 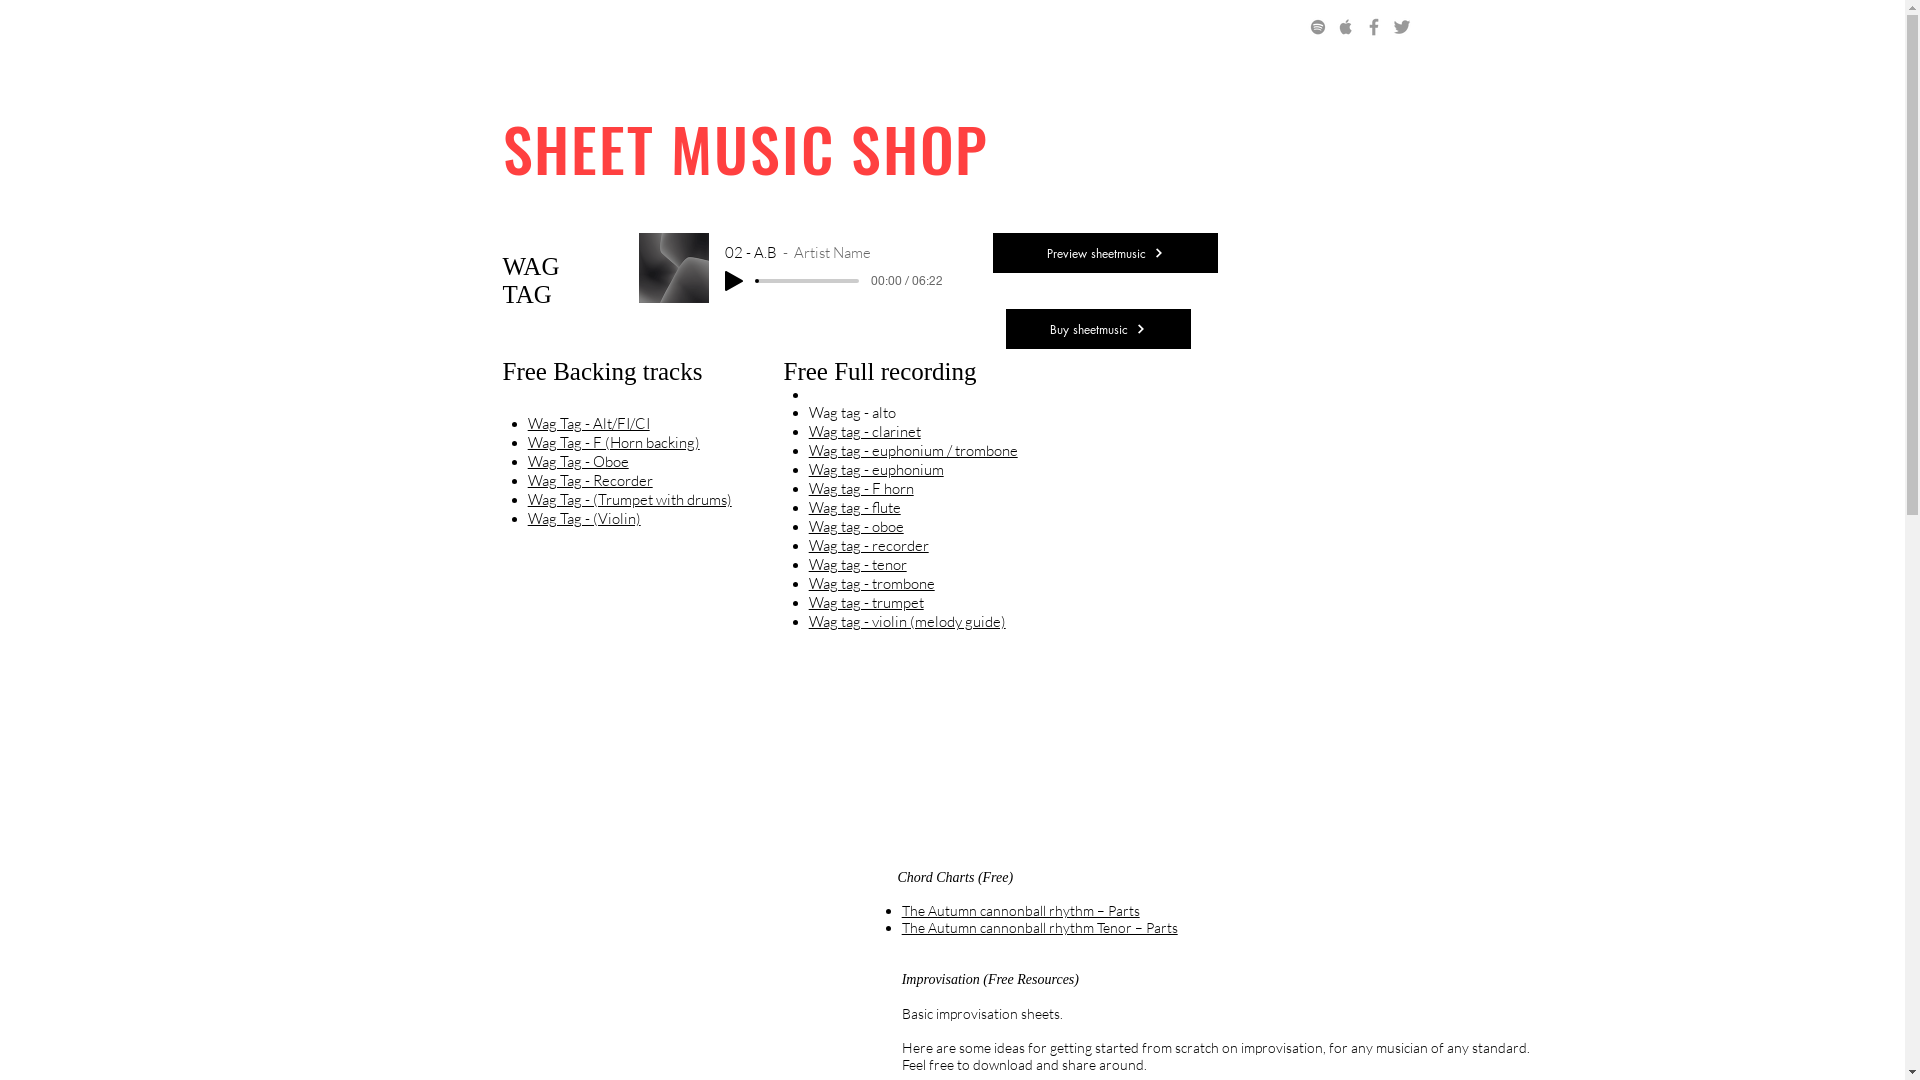 What do you see at coordinates (865, 432) in the screenshot?
I see `Wag tag - clarinet` at bounding box center [865, 432].